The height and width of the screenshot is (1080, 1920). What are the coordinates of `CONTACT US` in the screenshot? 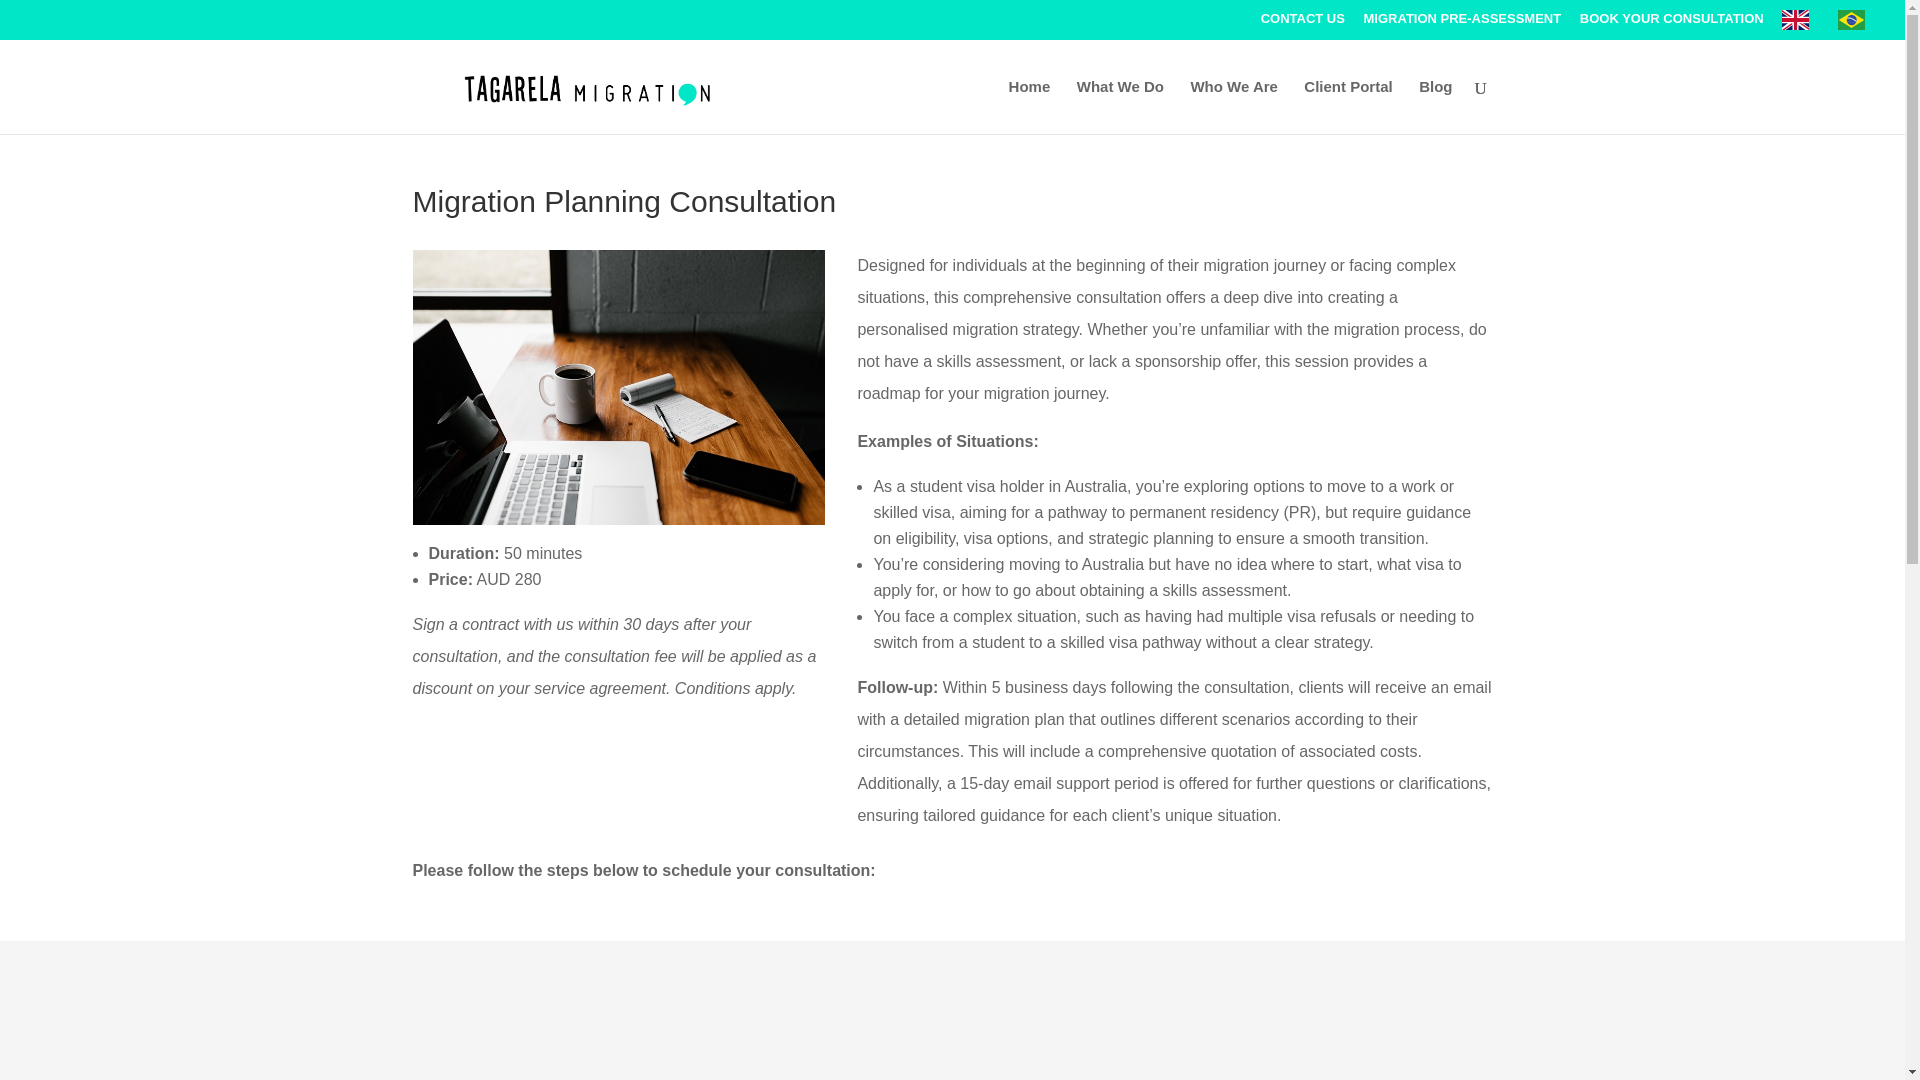 It's located at (1303, 22).